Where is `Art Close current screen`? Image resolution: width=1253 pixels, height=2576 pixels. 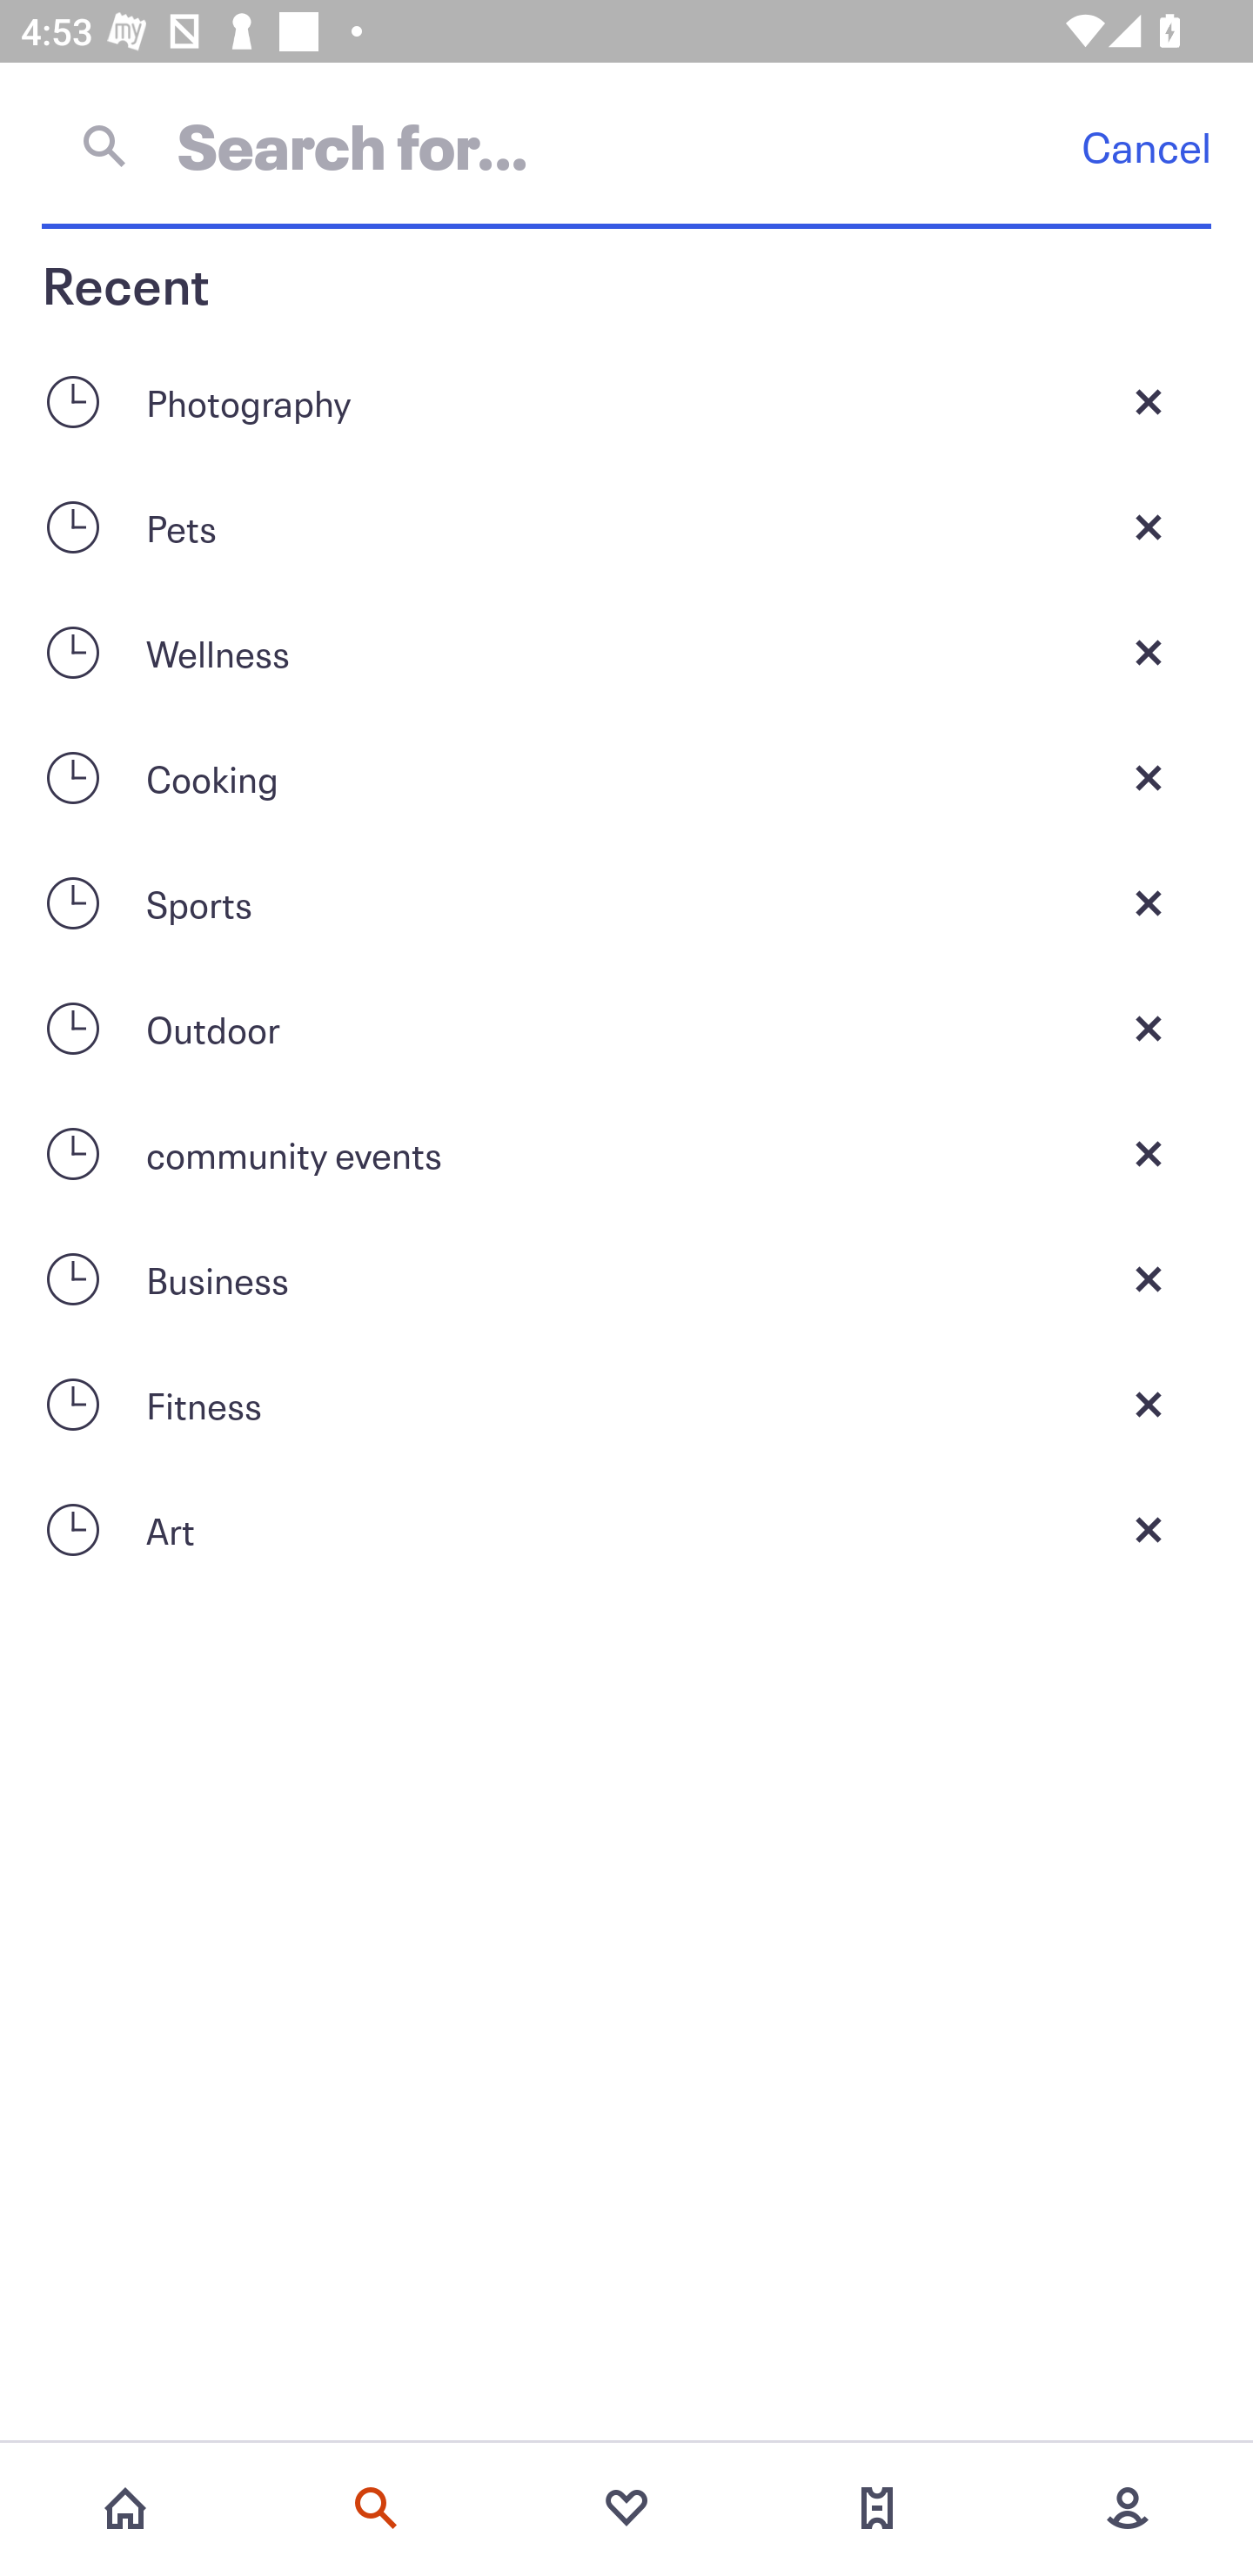
Art Close current screen is located at coordinates (626, 1530).